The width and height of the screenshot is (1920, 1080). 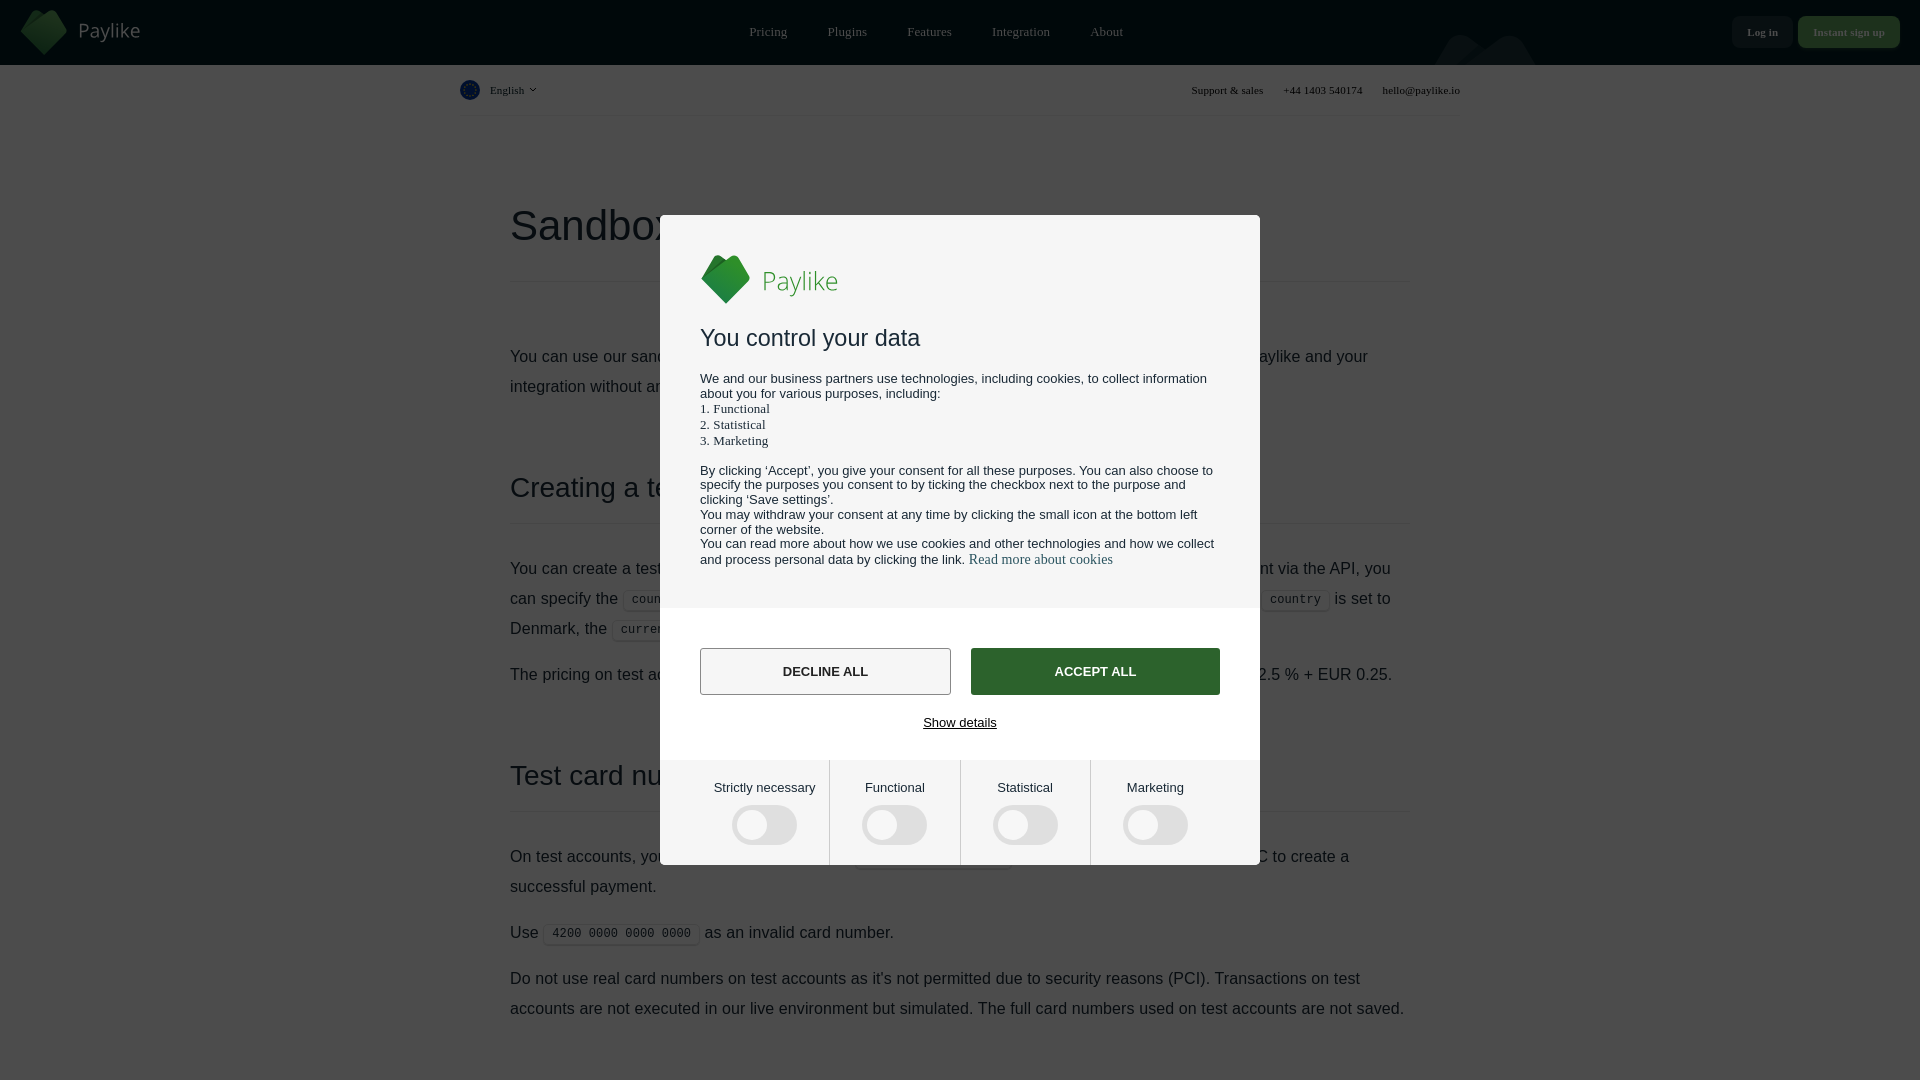 I want to click on DECLINE ALL, so click(x=825, y=672).